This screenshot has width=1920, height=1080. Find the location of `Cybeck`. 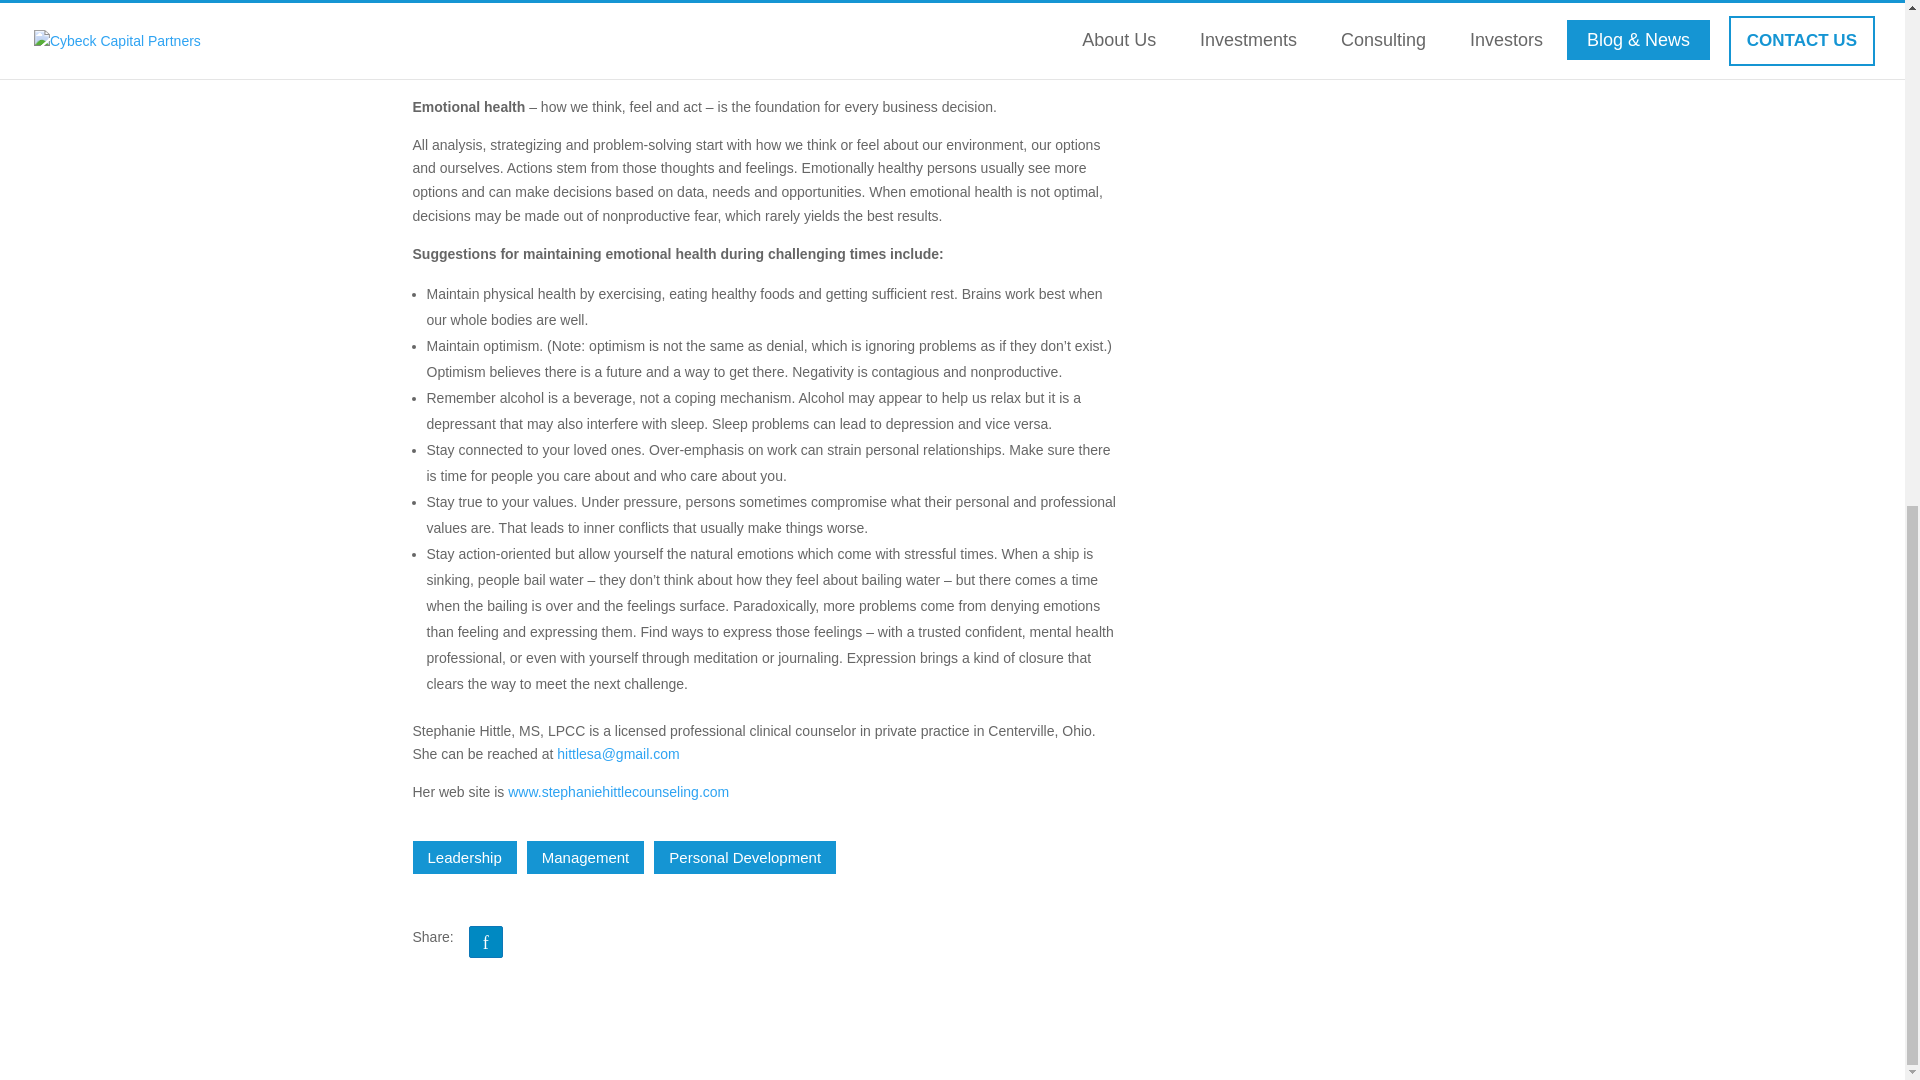

Cybeck is located at coordinates (541, 8).